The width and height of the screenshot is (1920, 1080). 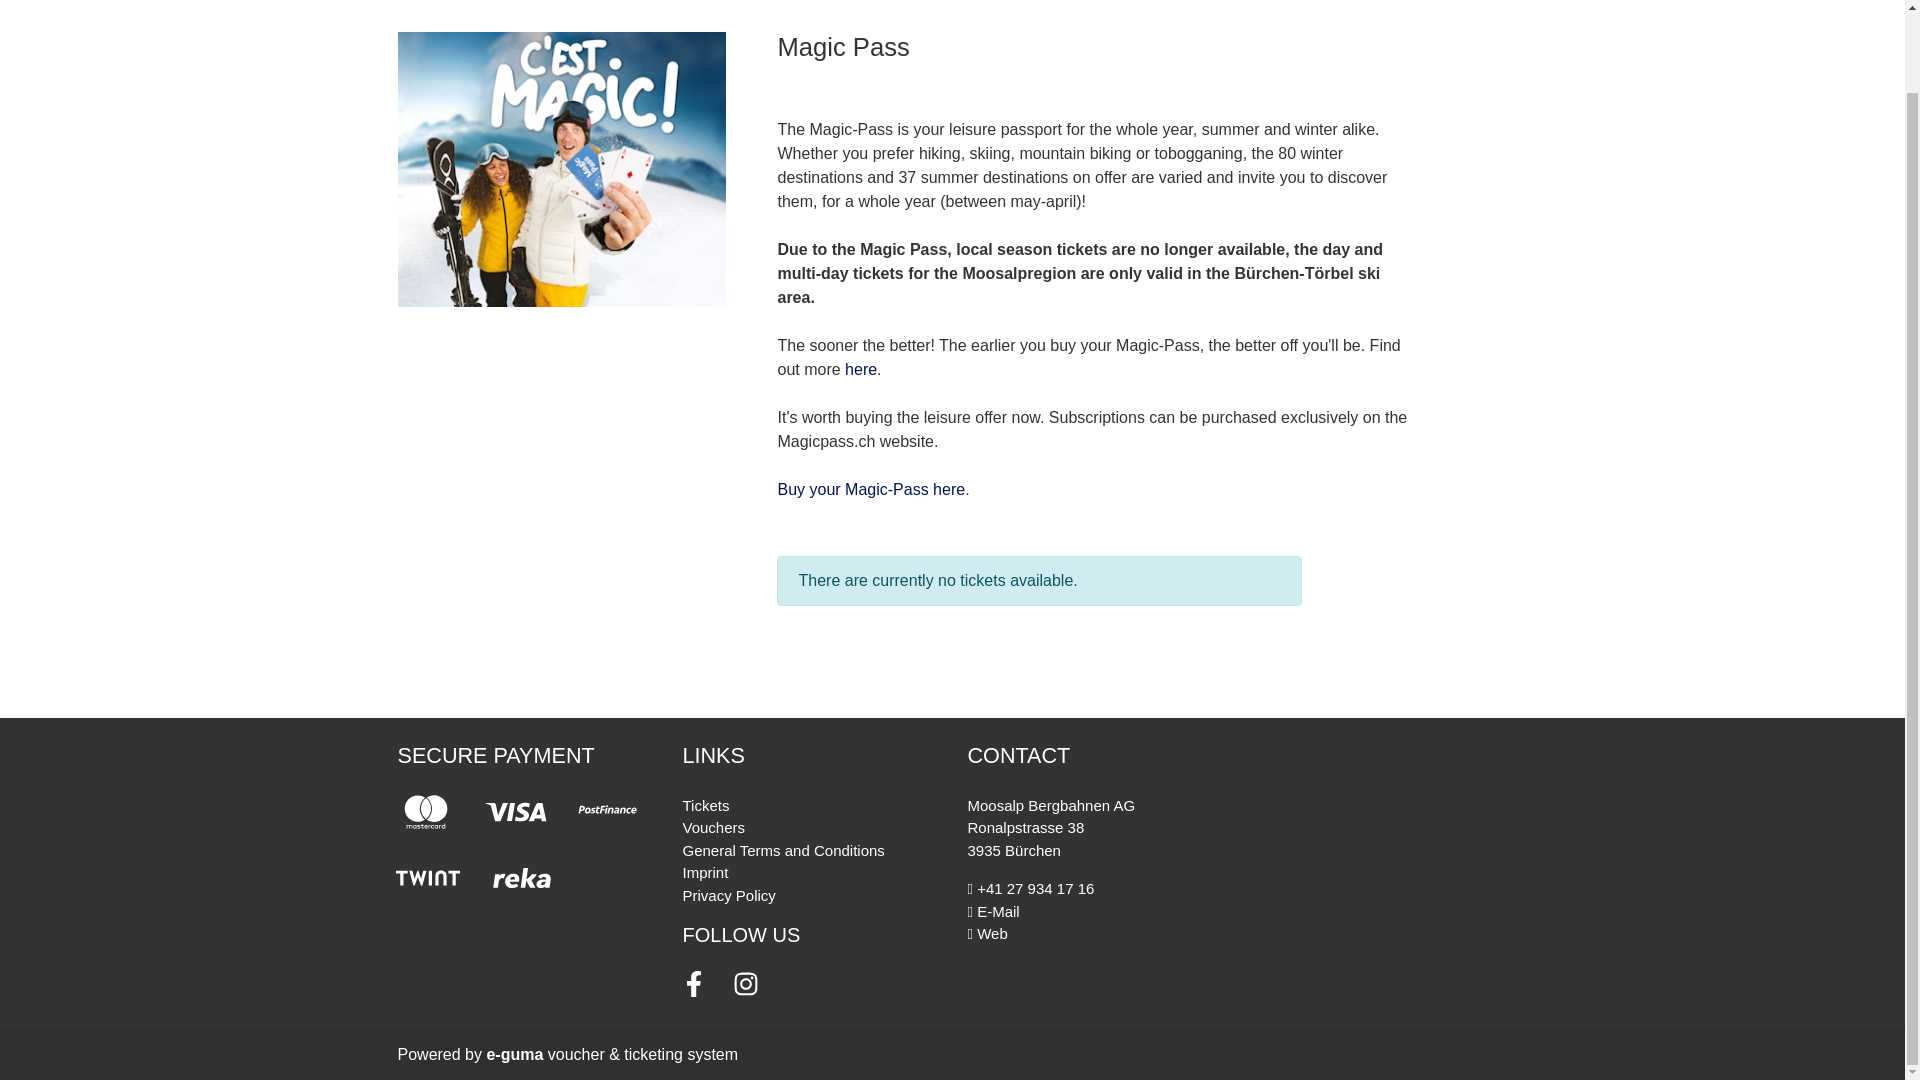 What do you see at coordinates (744, 984) in the screenshot?
I see `Instagram` at bounding box center [744, 984].